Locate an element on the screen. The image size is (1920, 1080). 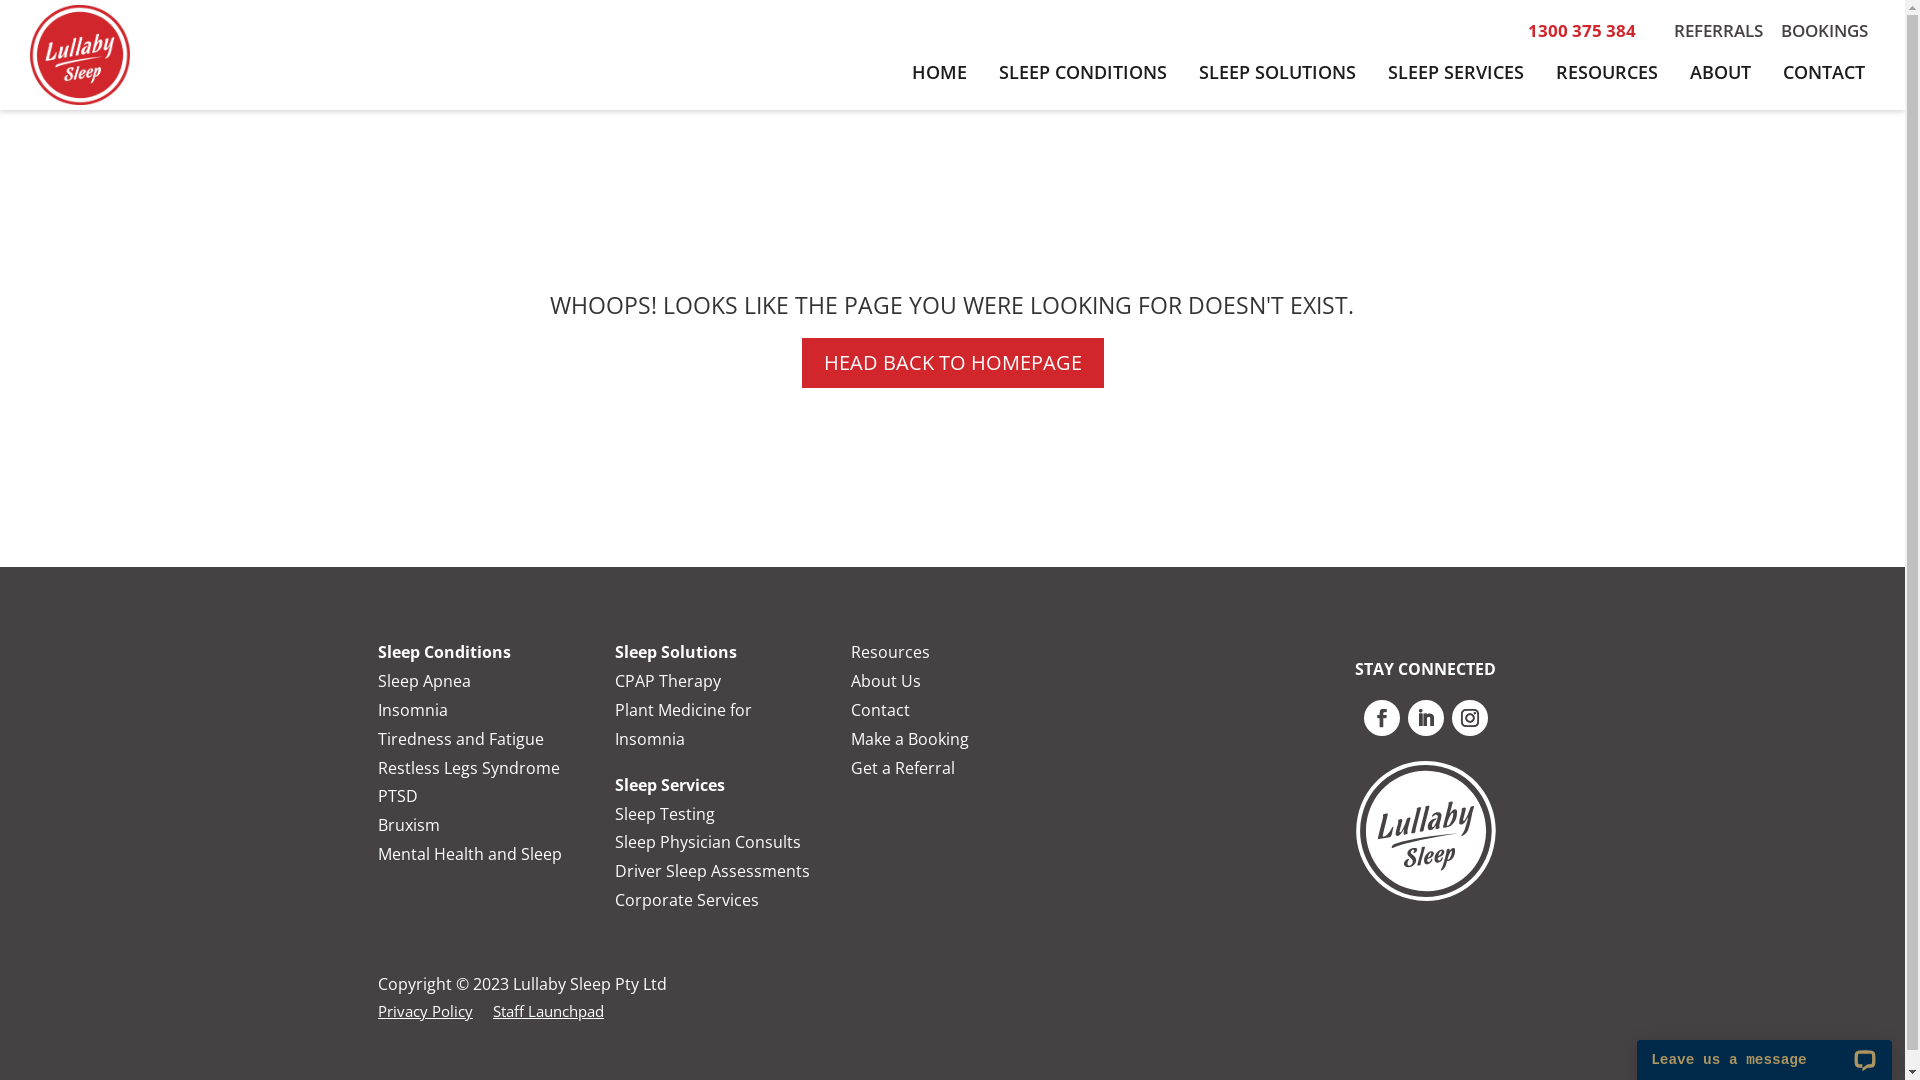
Follow on Facebook is located at coordinates (1382, 718).